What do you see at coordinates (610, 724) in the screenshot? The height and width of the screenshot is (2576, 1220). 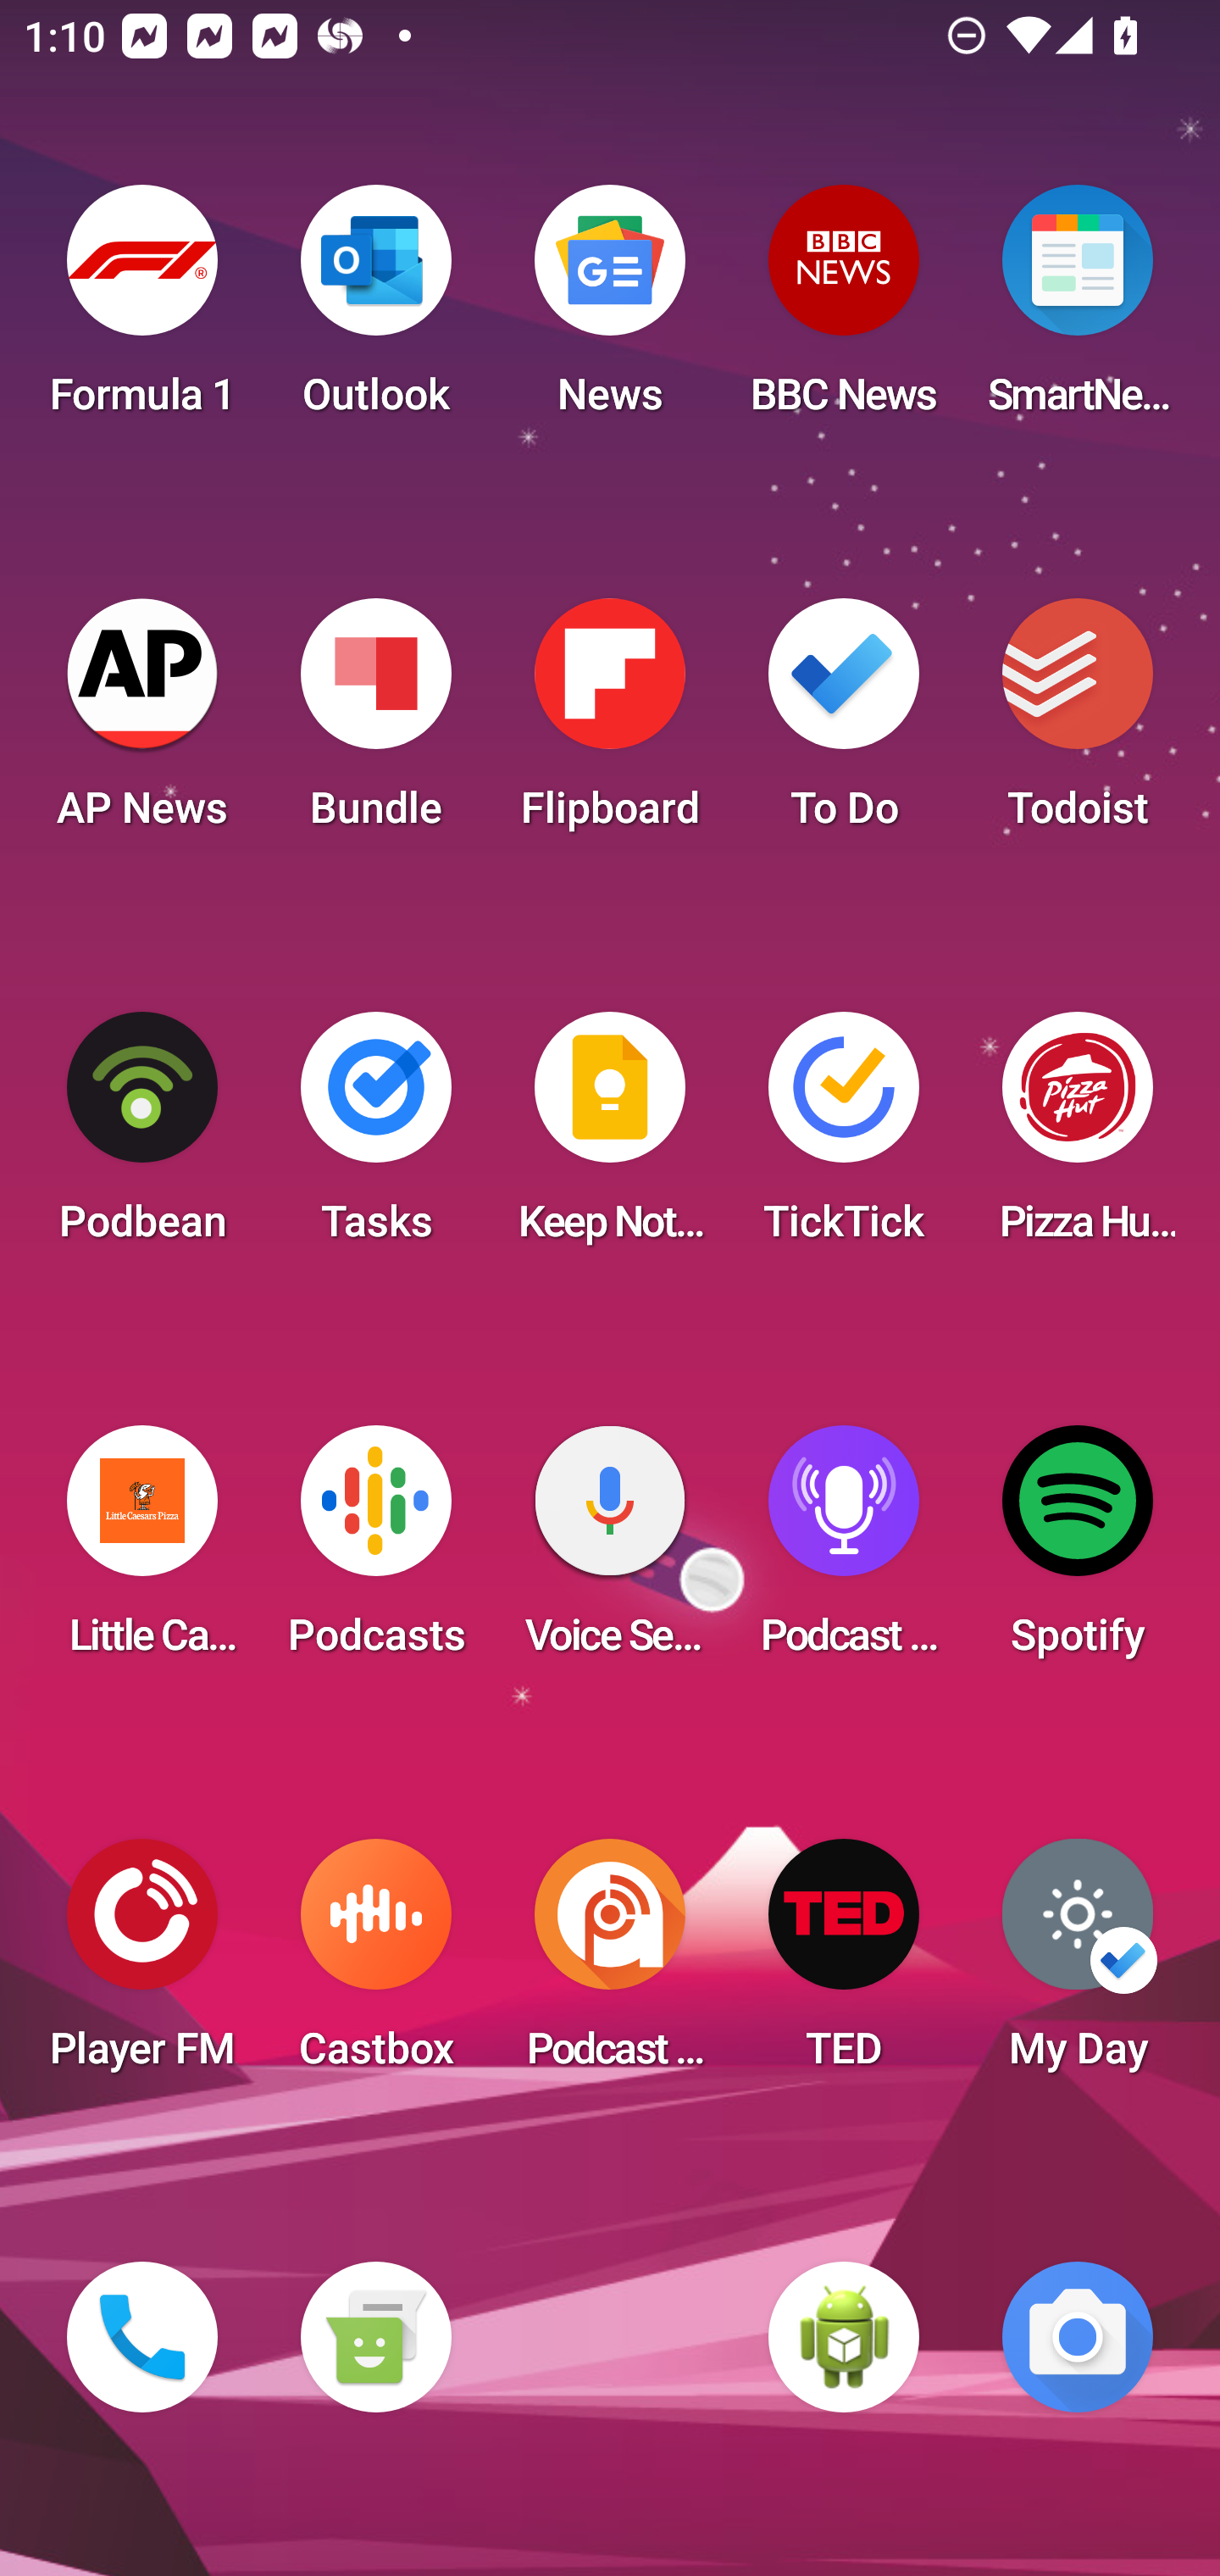 I see `Flipboard` at bounding box center [610, 724].